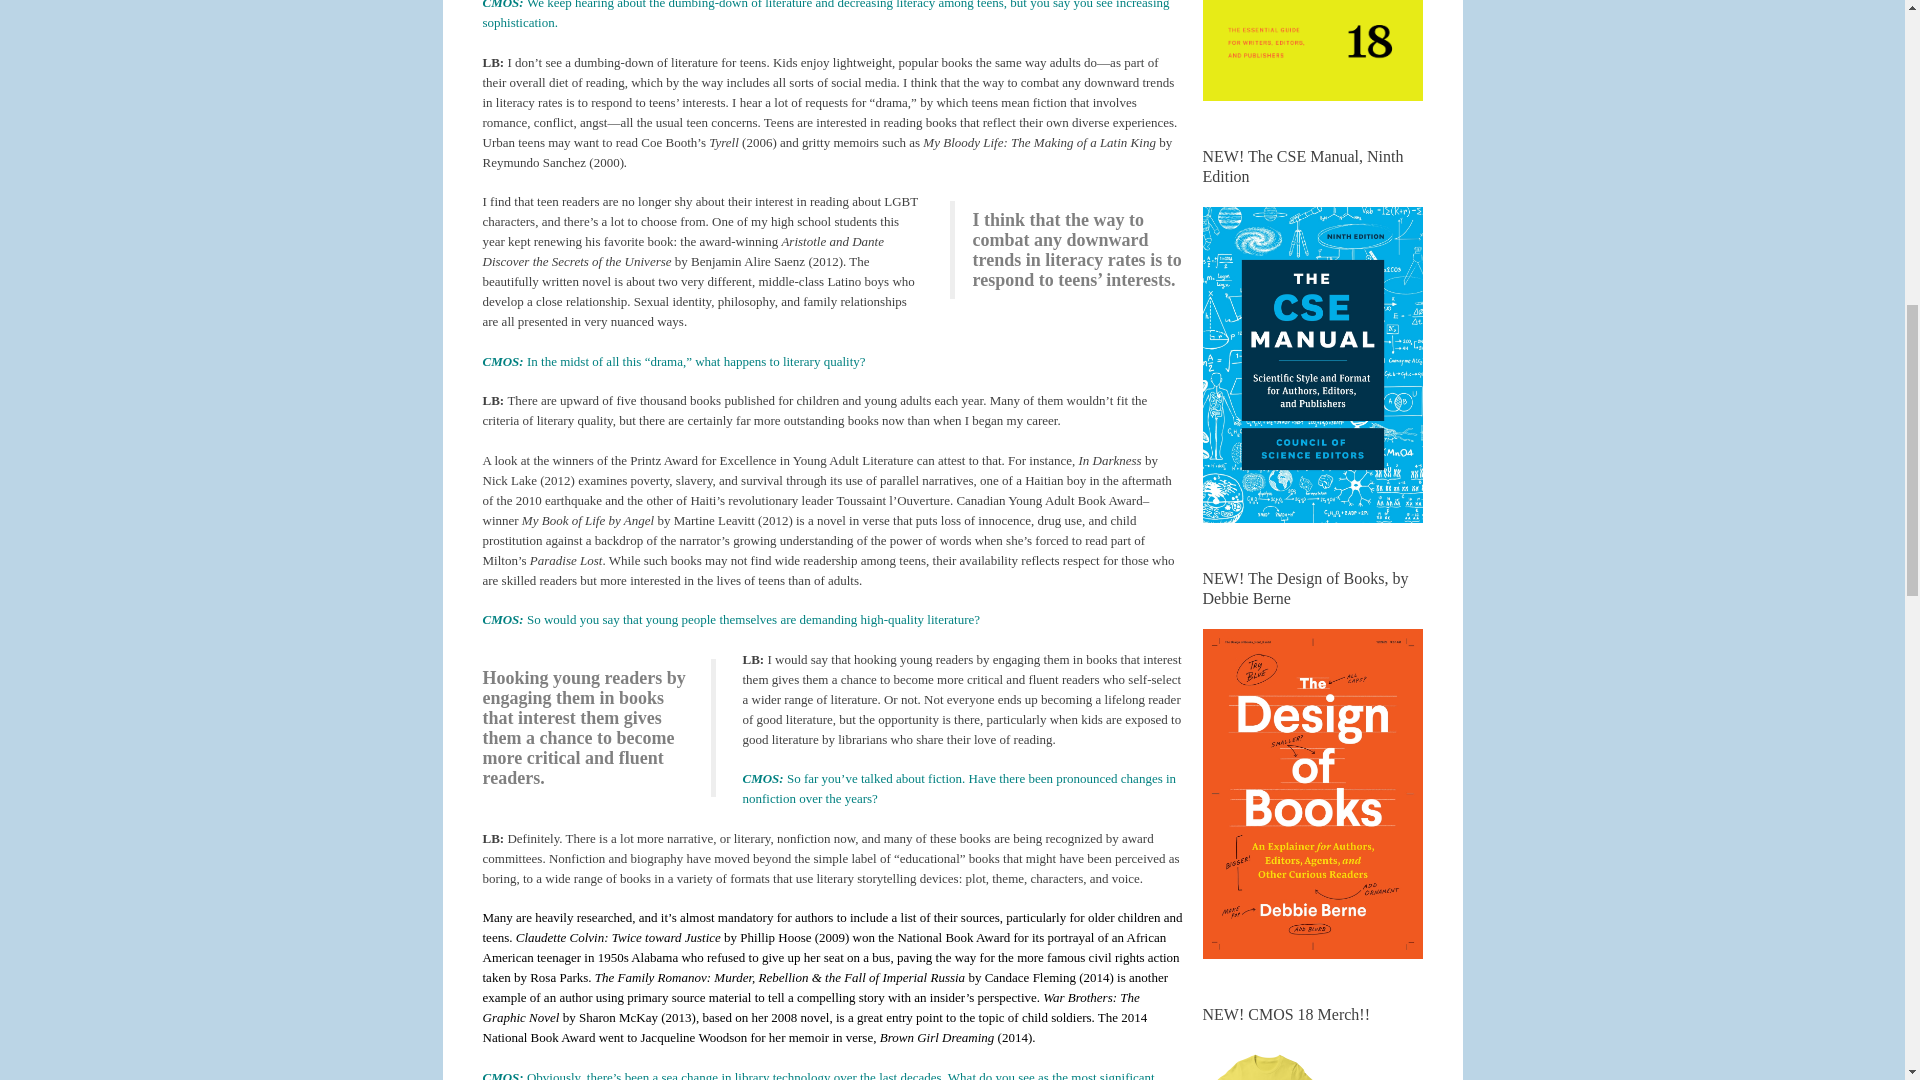  I want to click on Where Research Begins: An Amazon Best Seller!, so click(1312, 50).